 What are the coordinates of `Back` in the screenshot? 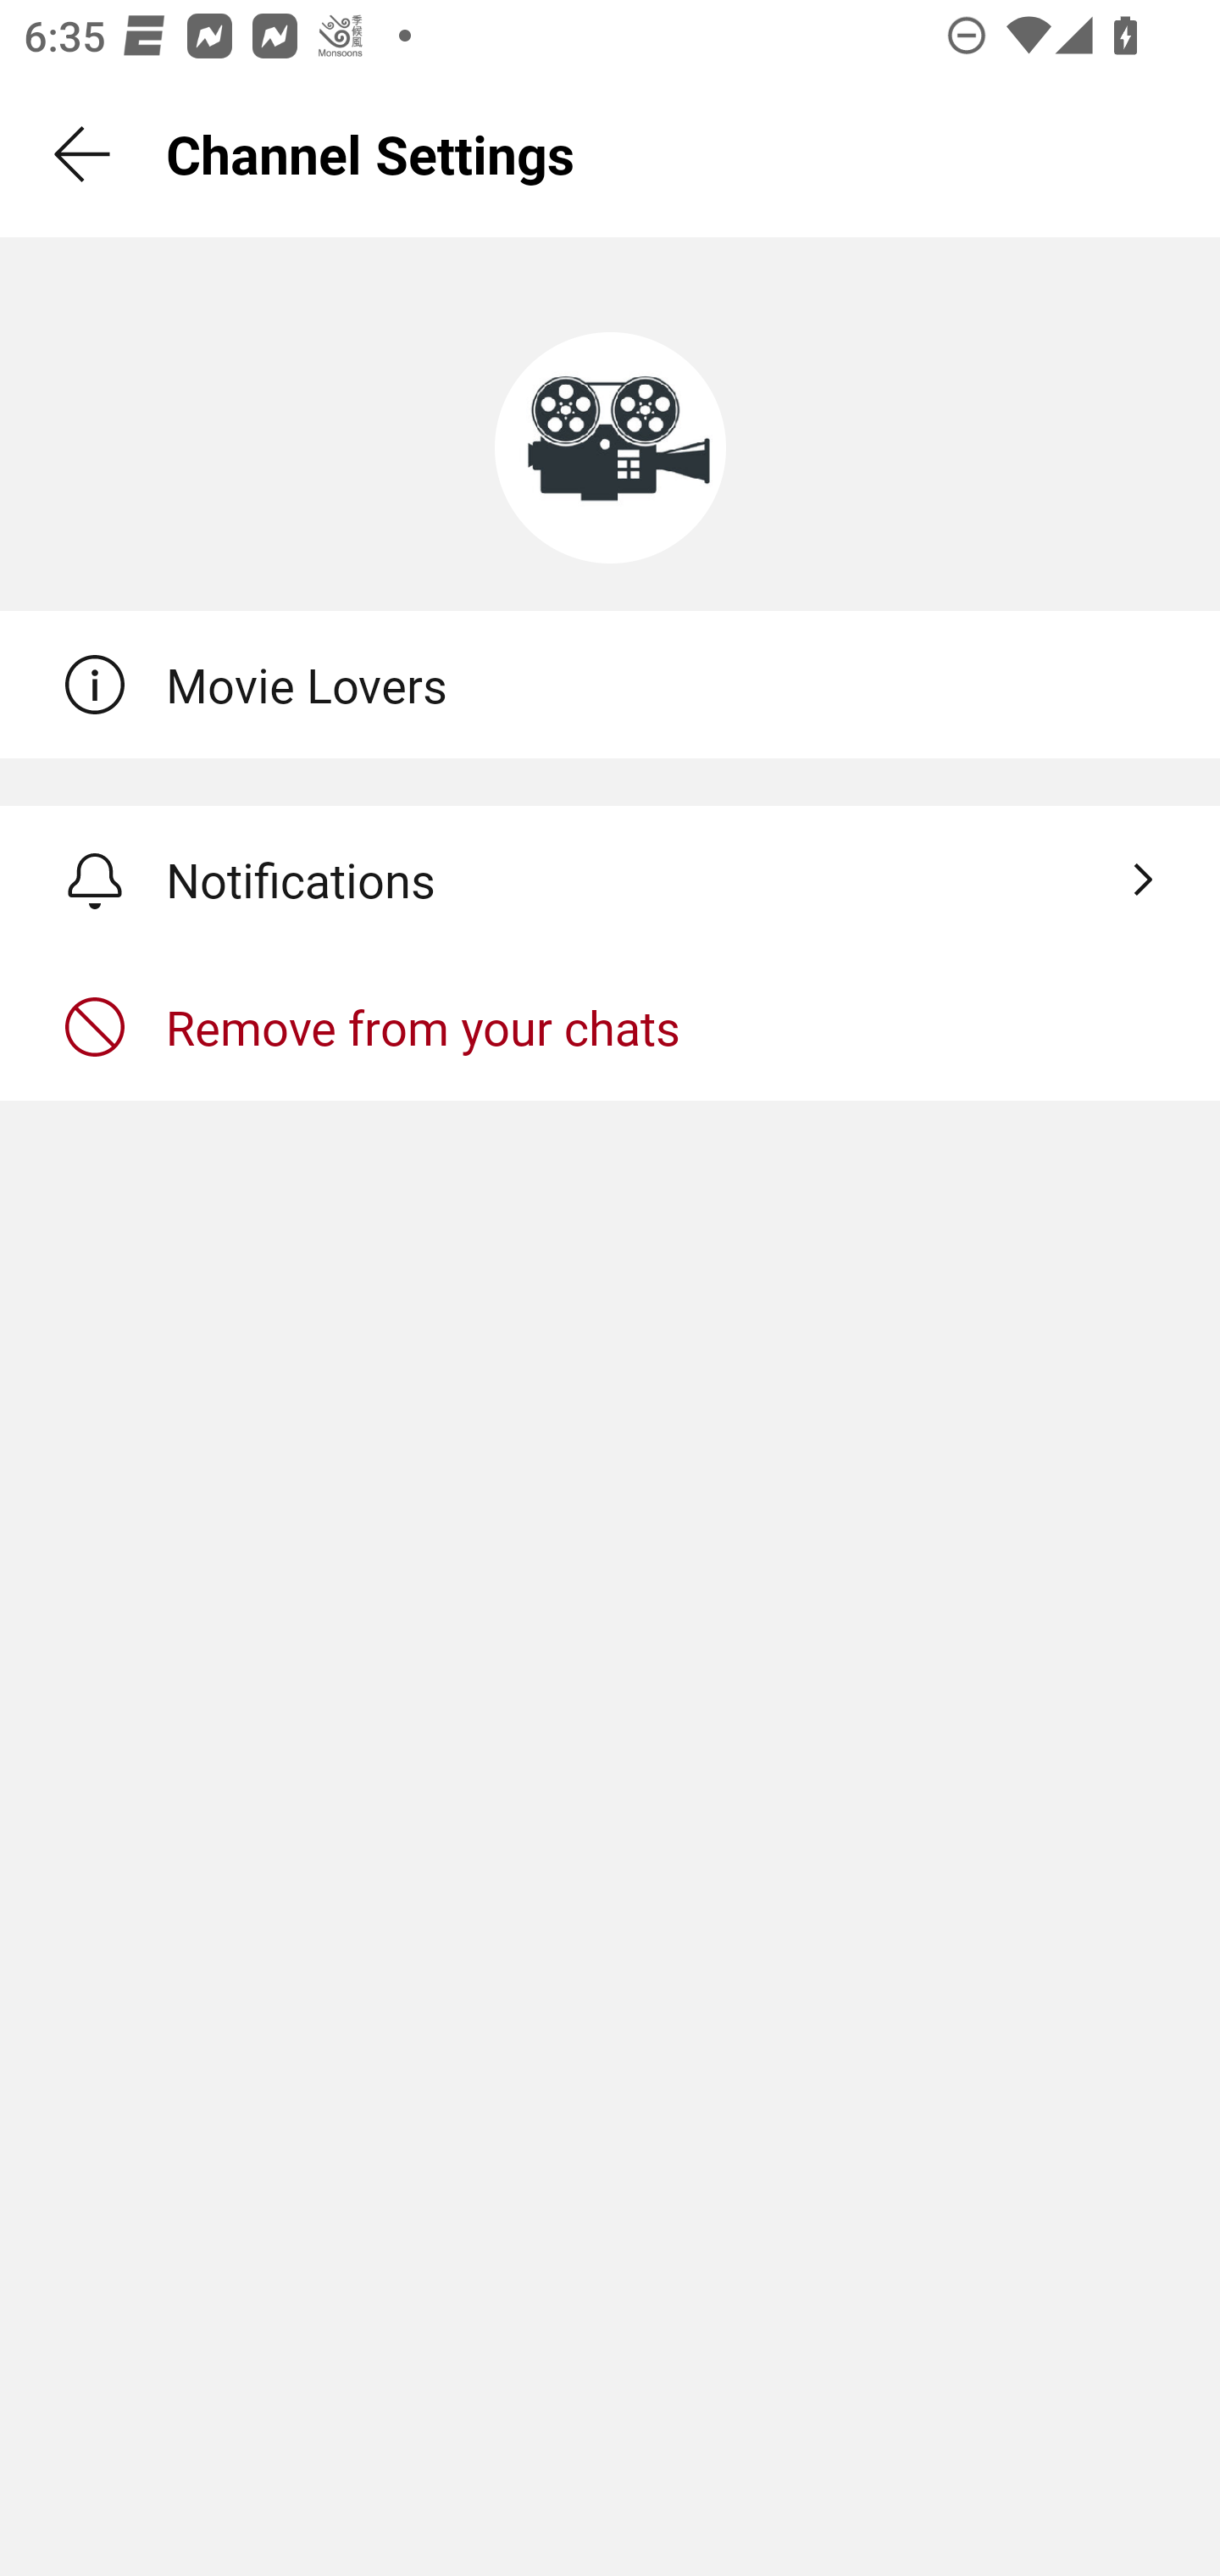 It's located at (83, 154).